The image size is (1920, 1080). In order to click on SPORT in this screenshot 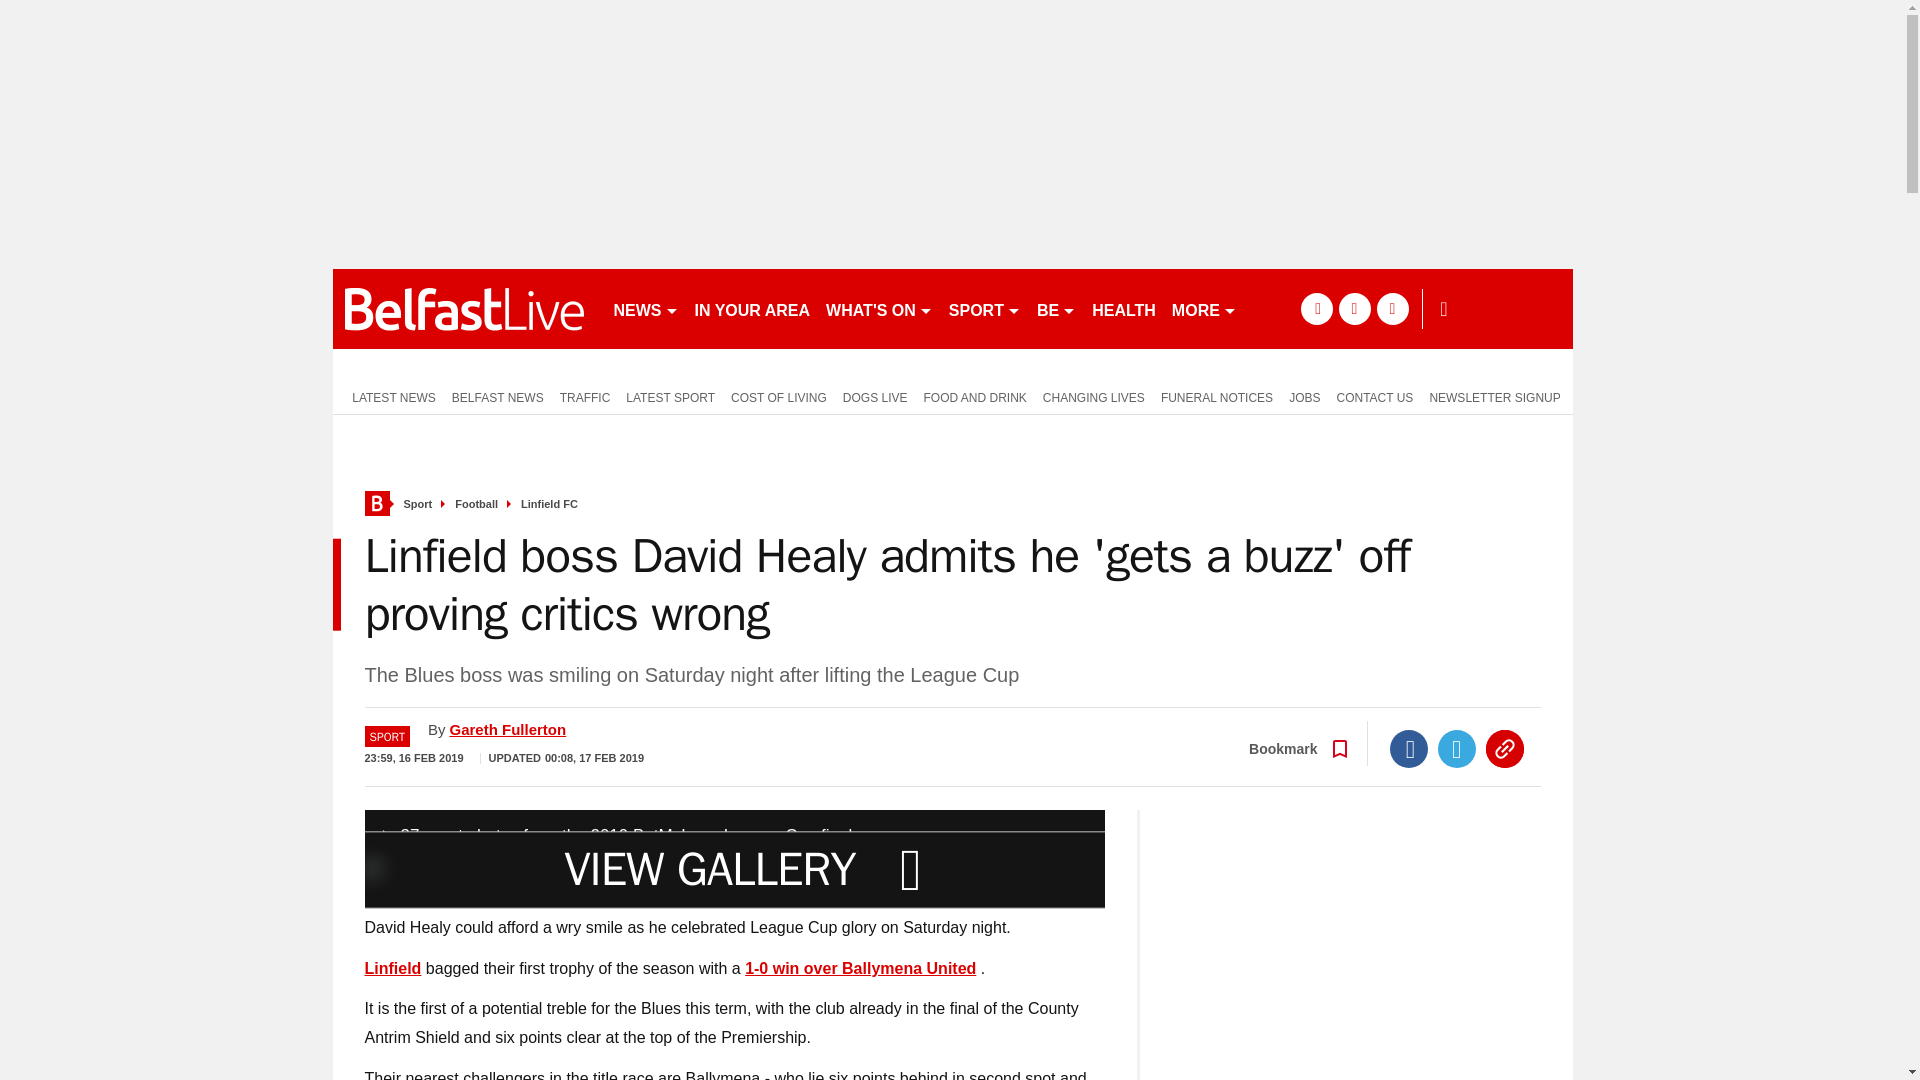, I will do `click(984, 308)`.